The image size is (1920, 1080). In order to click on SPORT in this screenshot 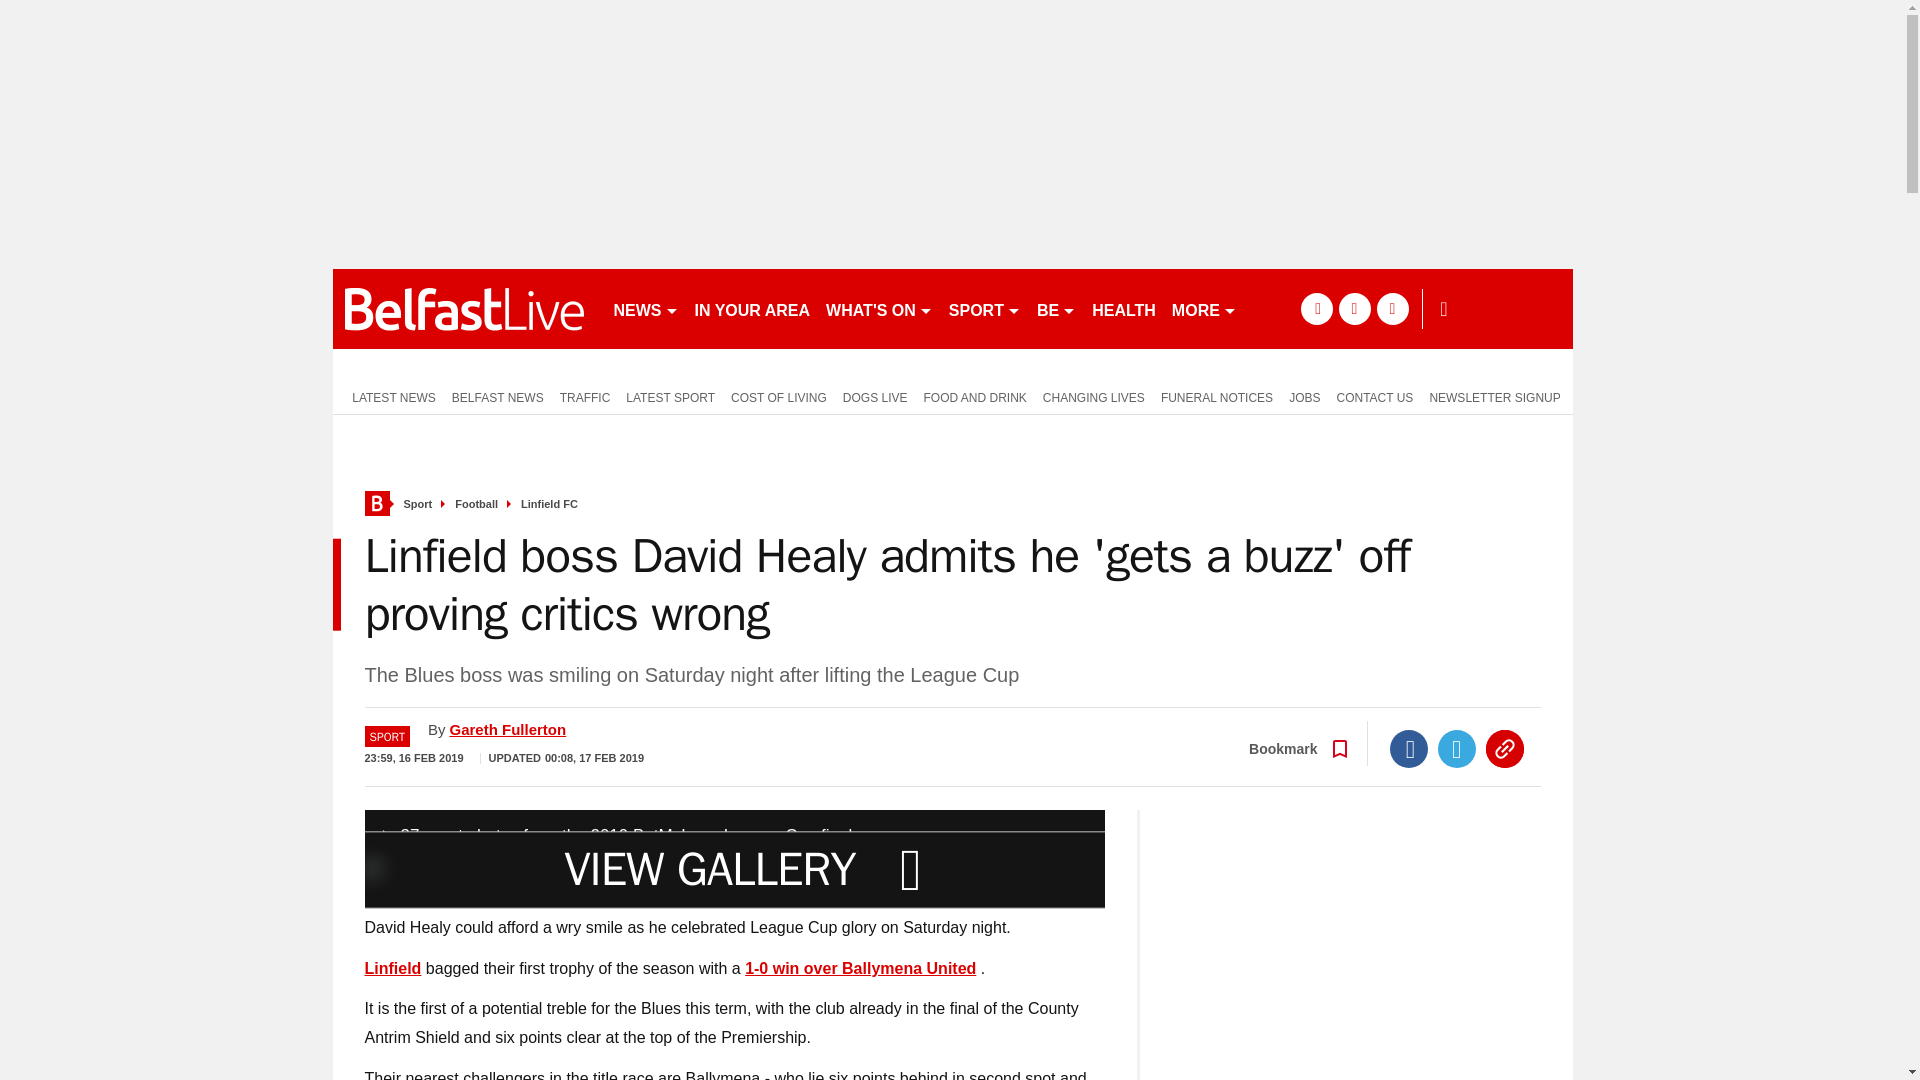, I will do `click(984, 308)`.